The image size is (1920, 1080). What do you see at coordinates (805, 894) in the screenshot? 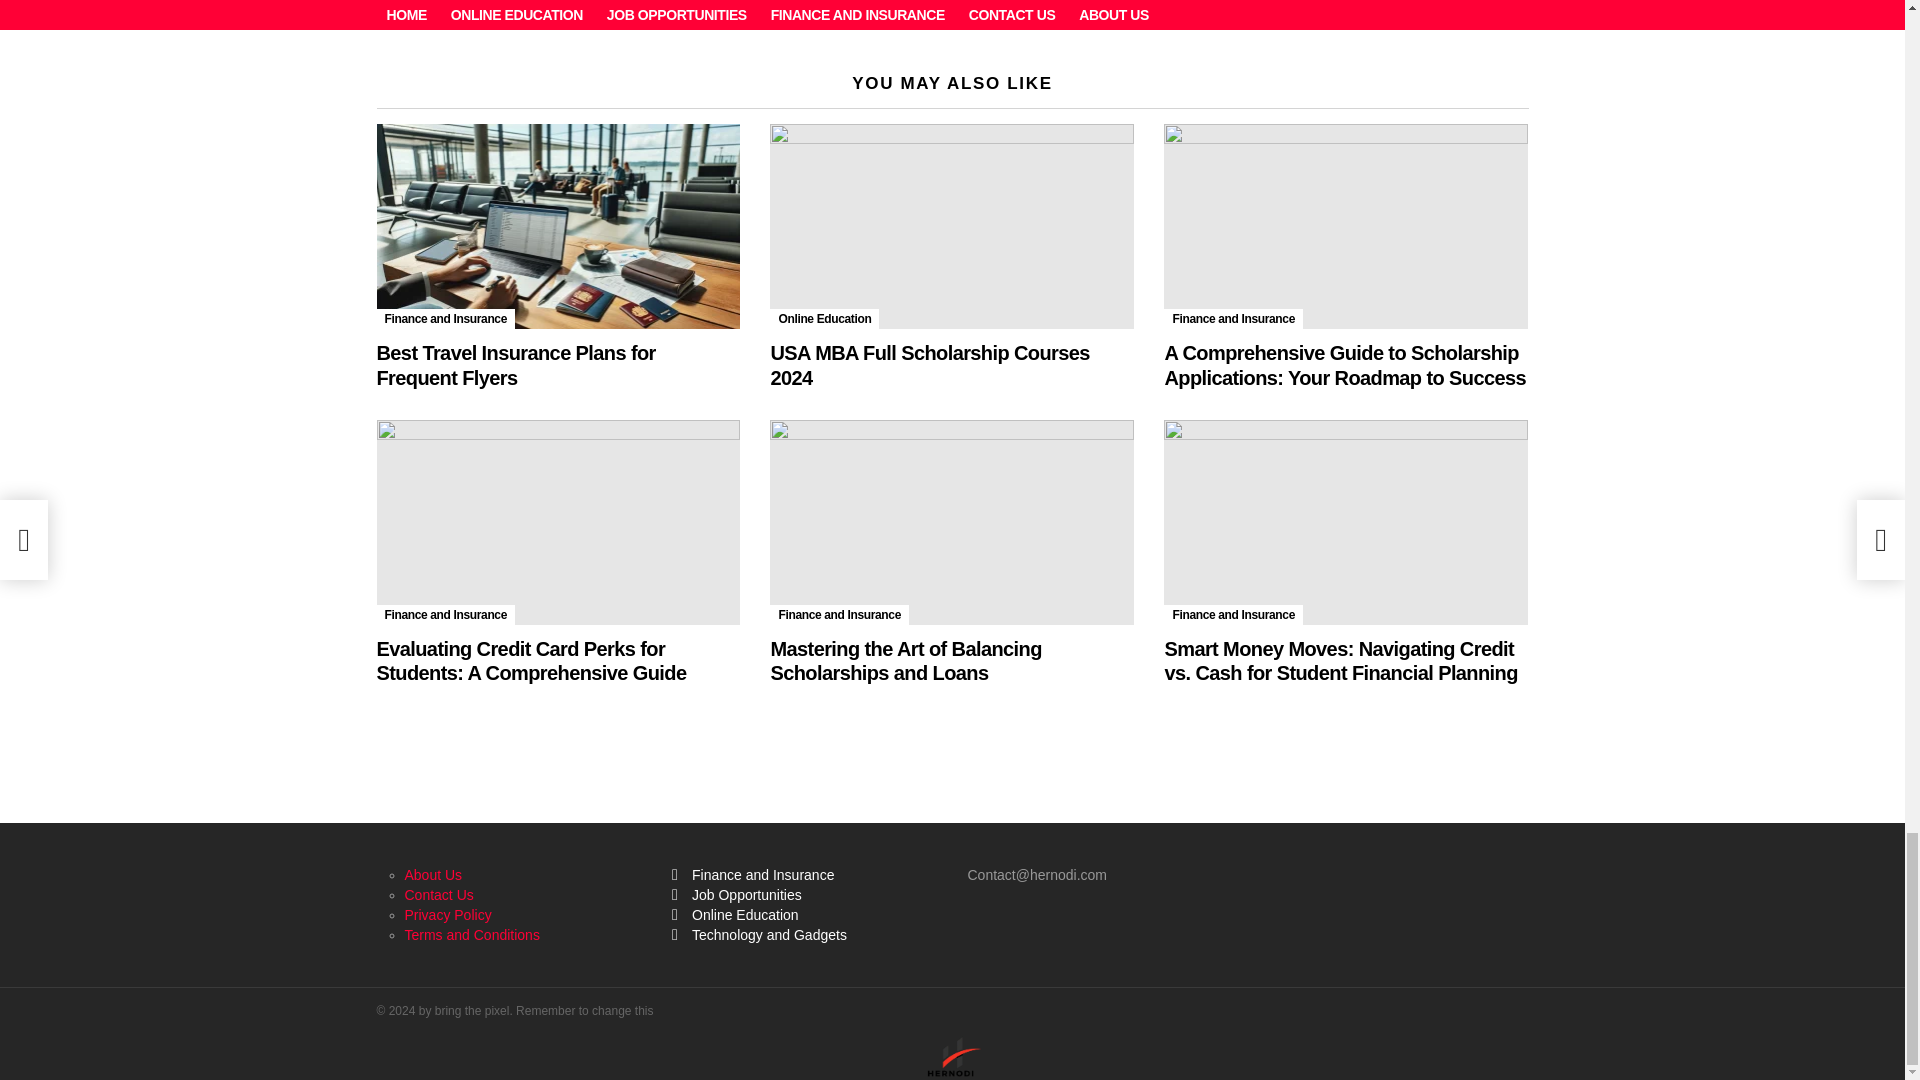
I see `Job Opportunities` at bounding box center [805, 894].